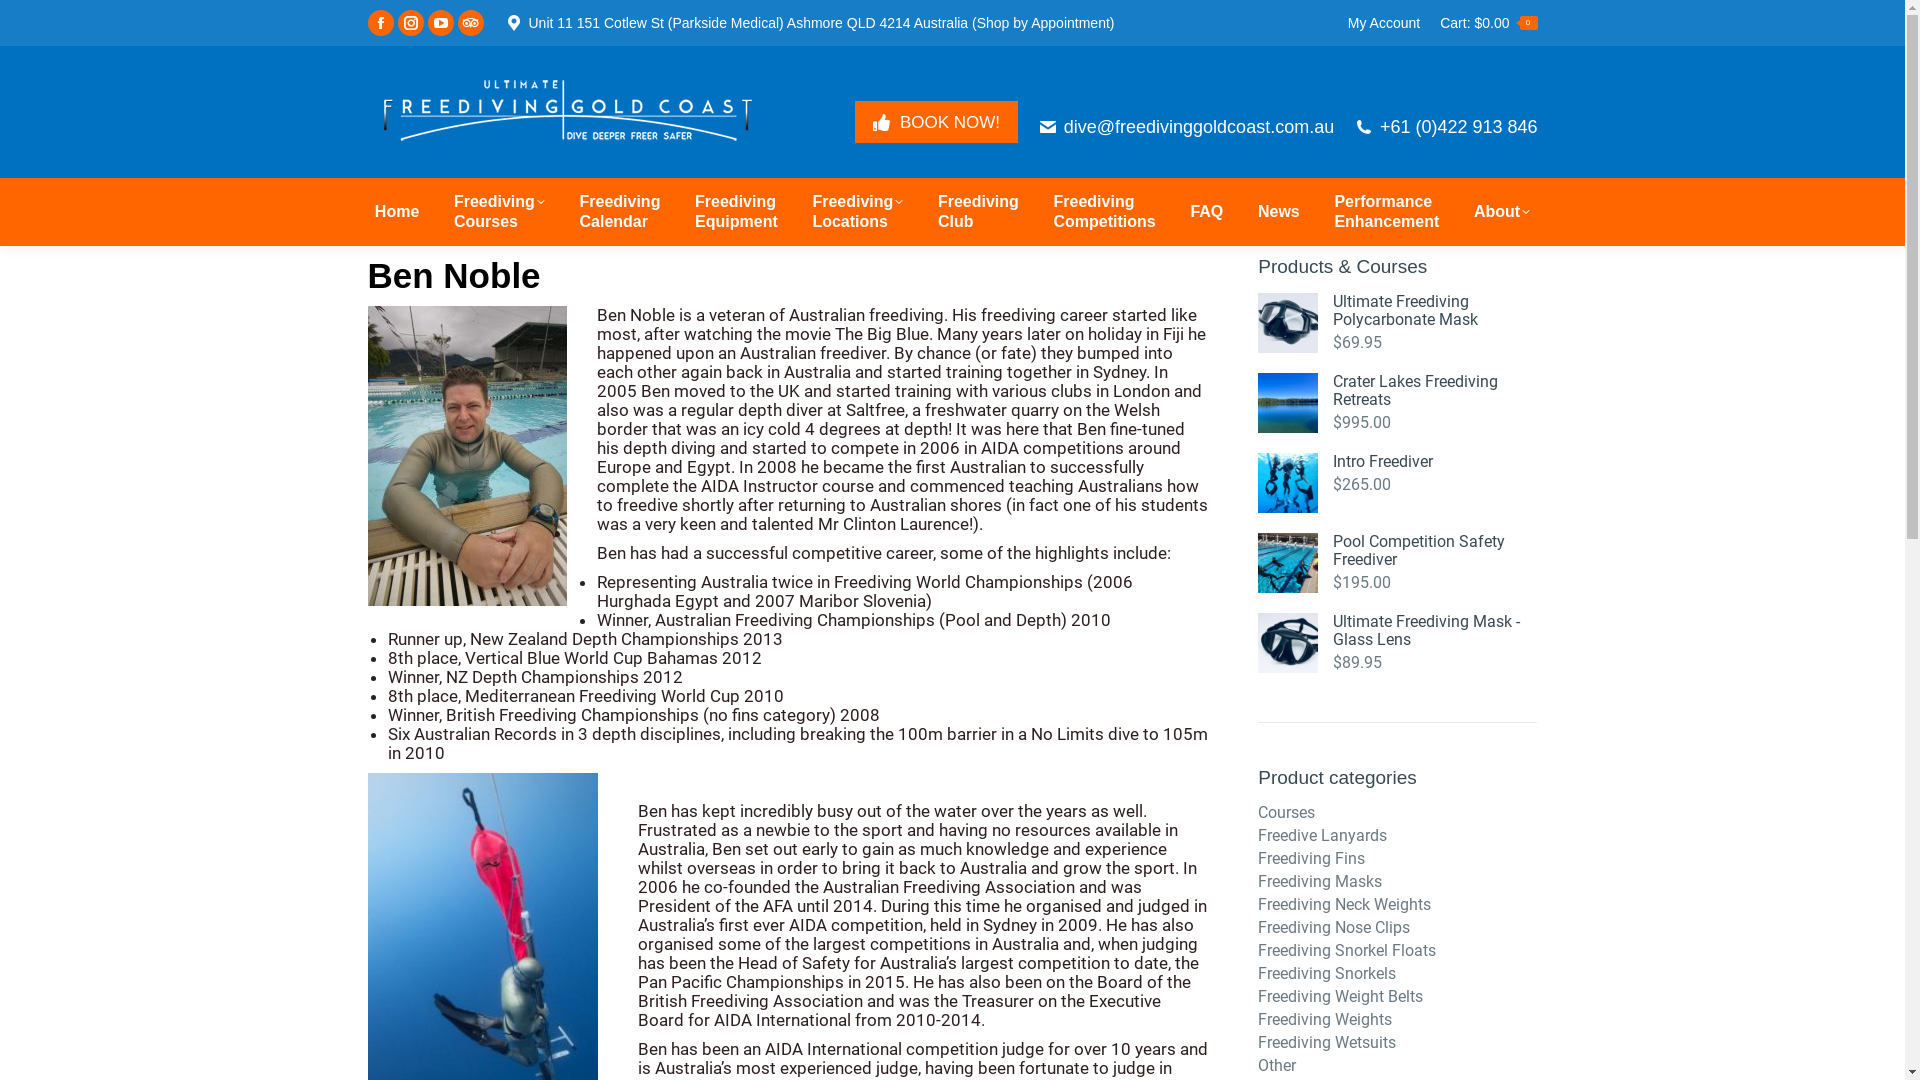  What do you see at coordinates (1435, 311) in the screenshot?
I see `Ultimate Freediving Polycarbonate Mask` at bounding box center [1435, 311].